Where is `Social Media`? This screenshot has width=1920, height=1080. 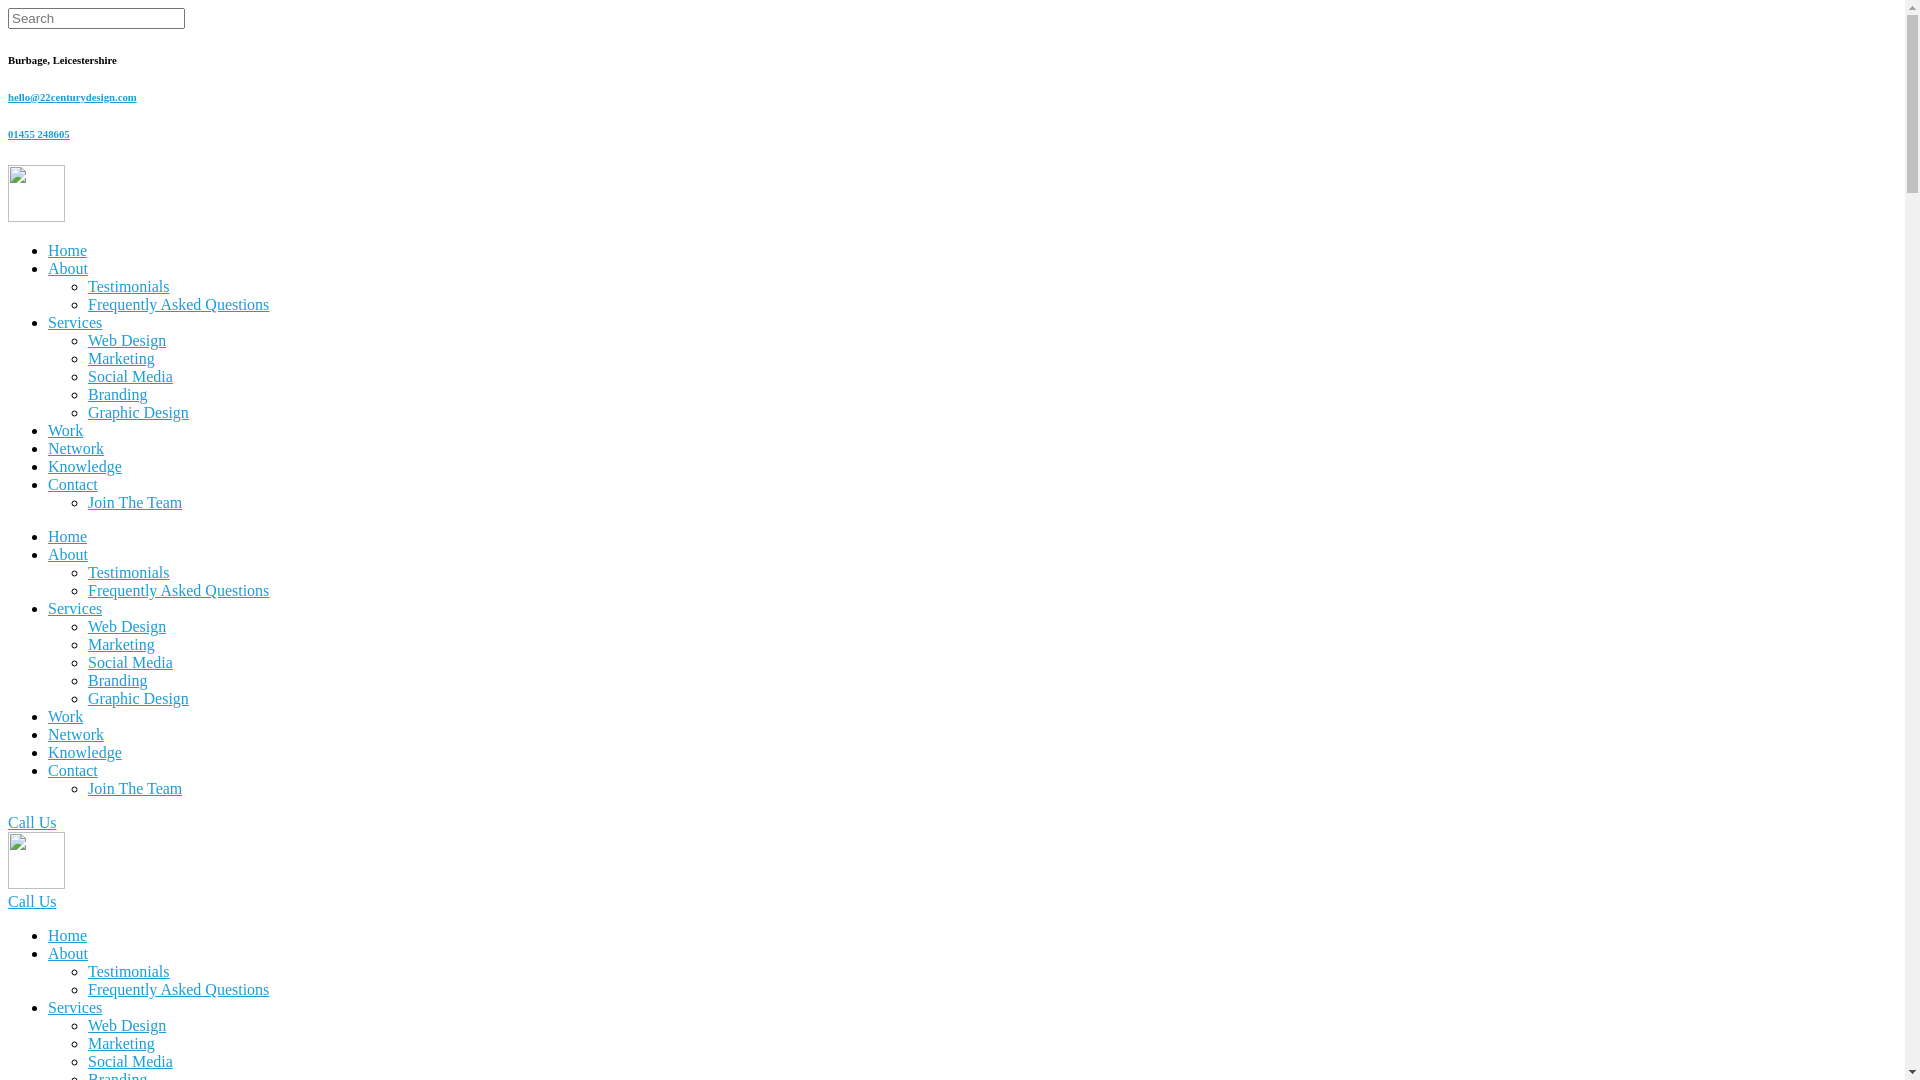 Social Media is located at coordinates (130, 1062).